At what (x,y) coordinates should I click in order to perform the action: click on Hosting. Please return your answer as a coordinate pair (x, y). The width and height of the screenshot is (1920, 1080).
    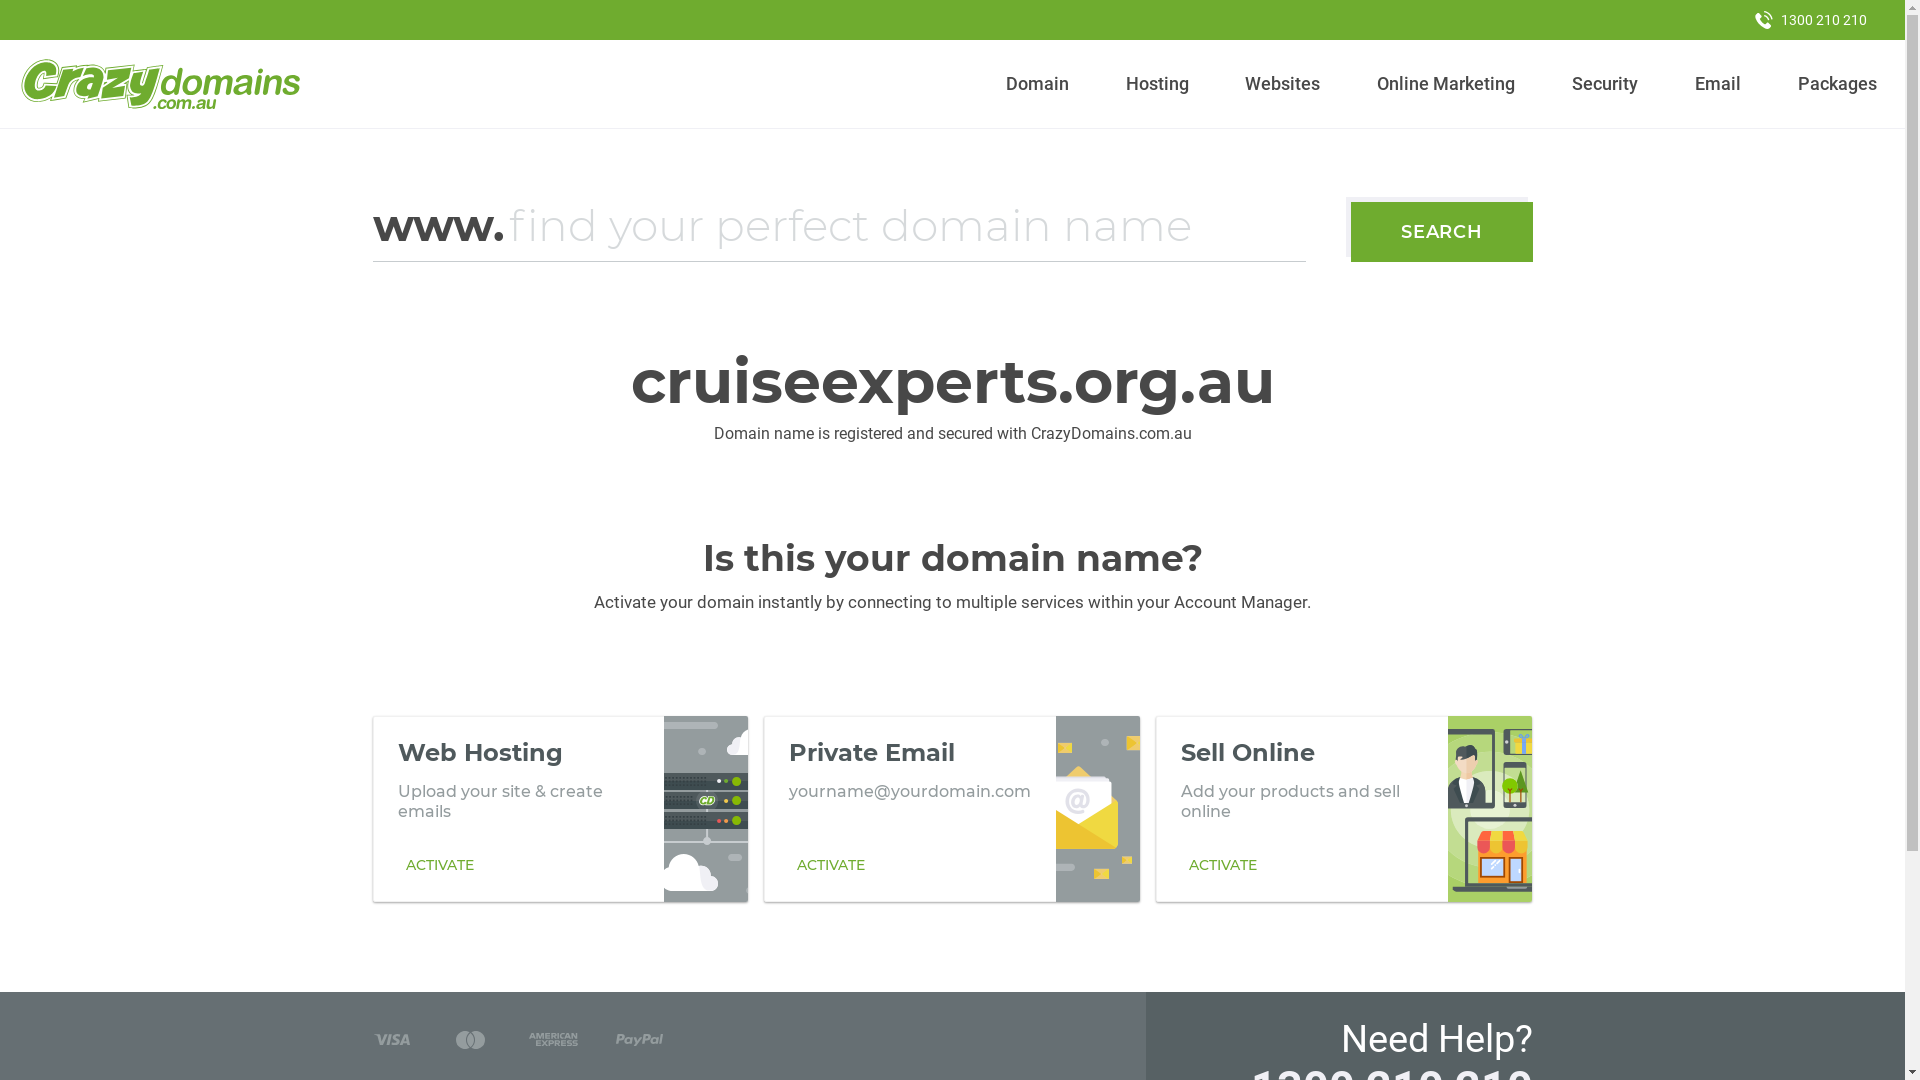
    Looking at the image, I should click on (1157, 84).